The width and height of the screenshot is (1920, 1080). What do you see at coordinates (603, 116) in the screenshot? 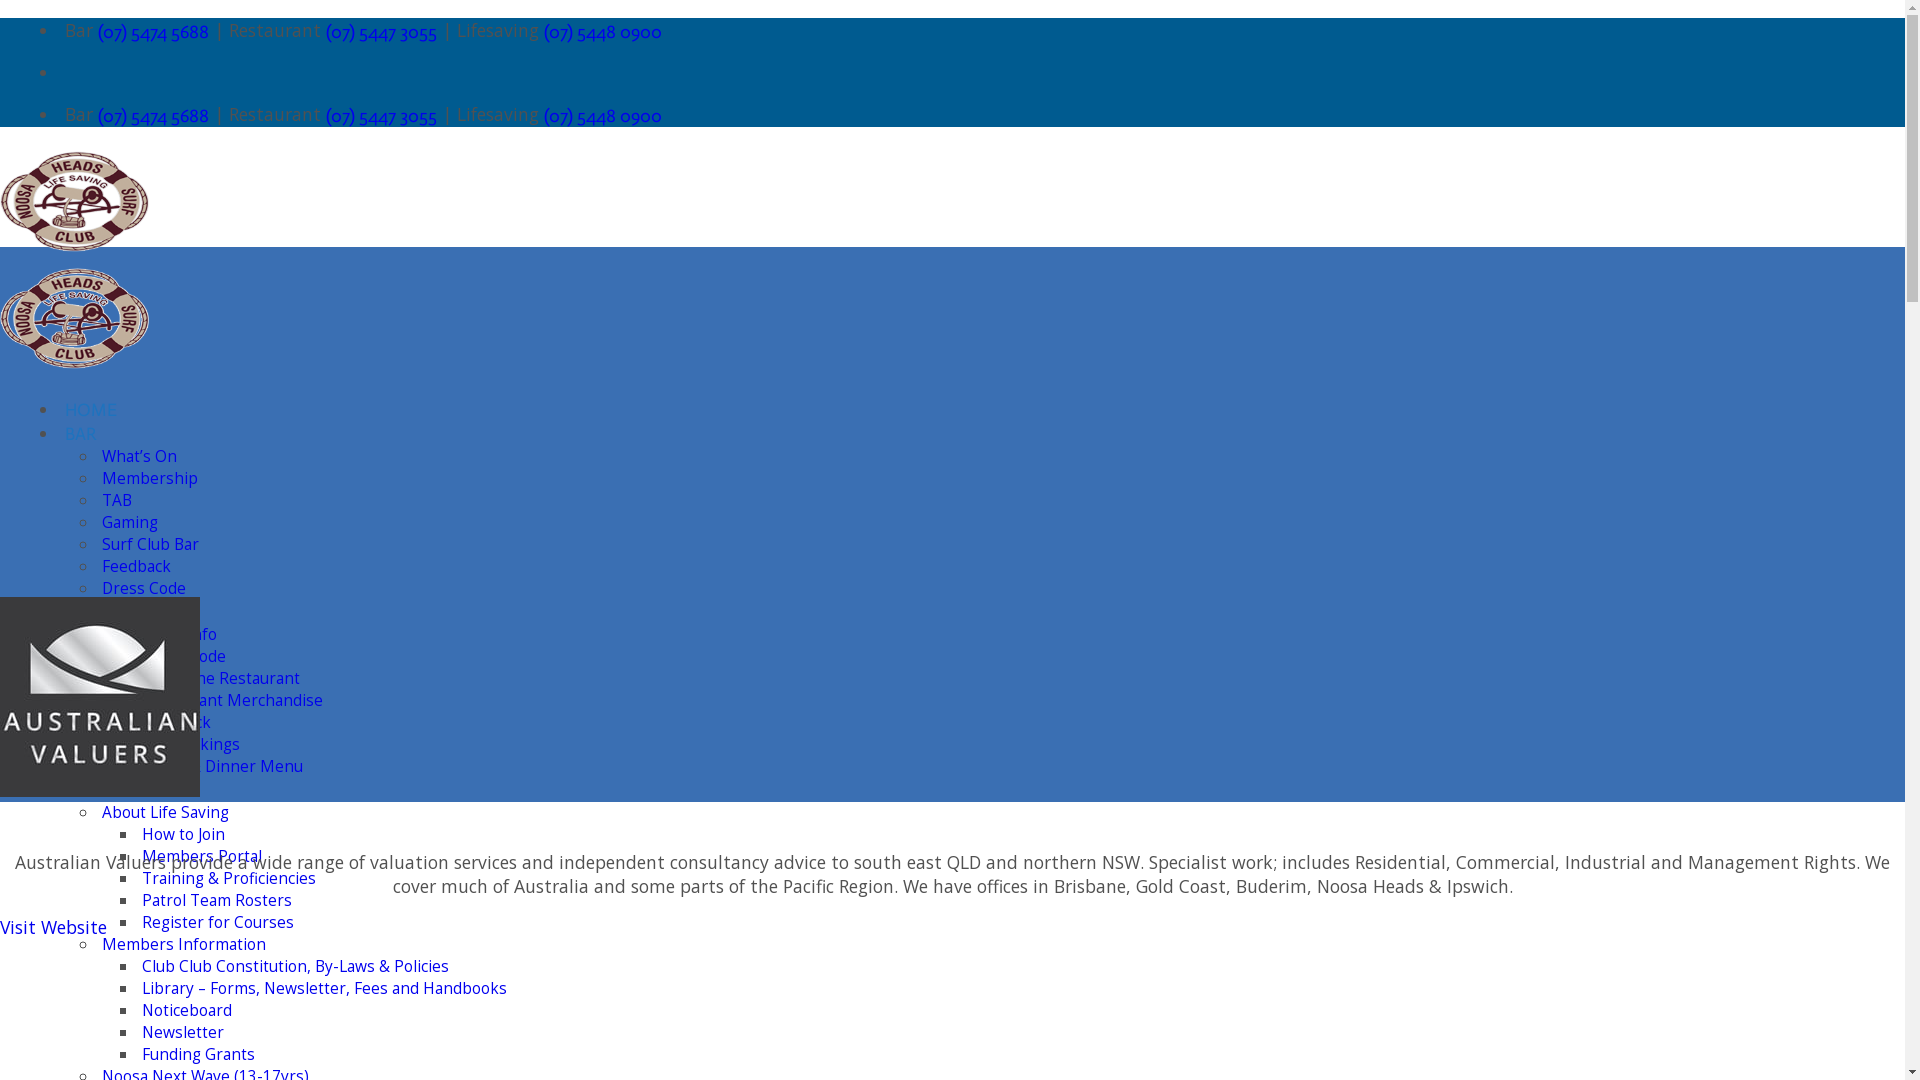
I see `(07) 5448 0900` at bounding box center [603, 116].